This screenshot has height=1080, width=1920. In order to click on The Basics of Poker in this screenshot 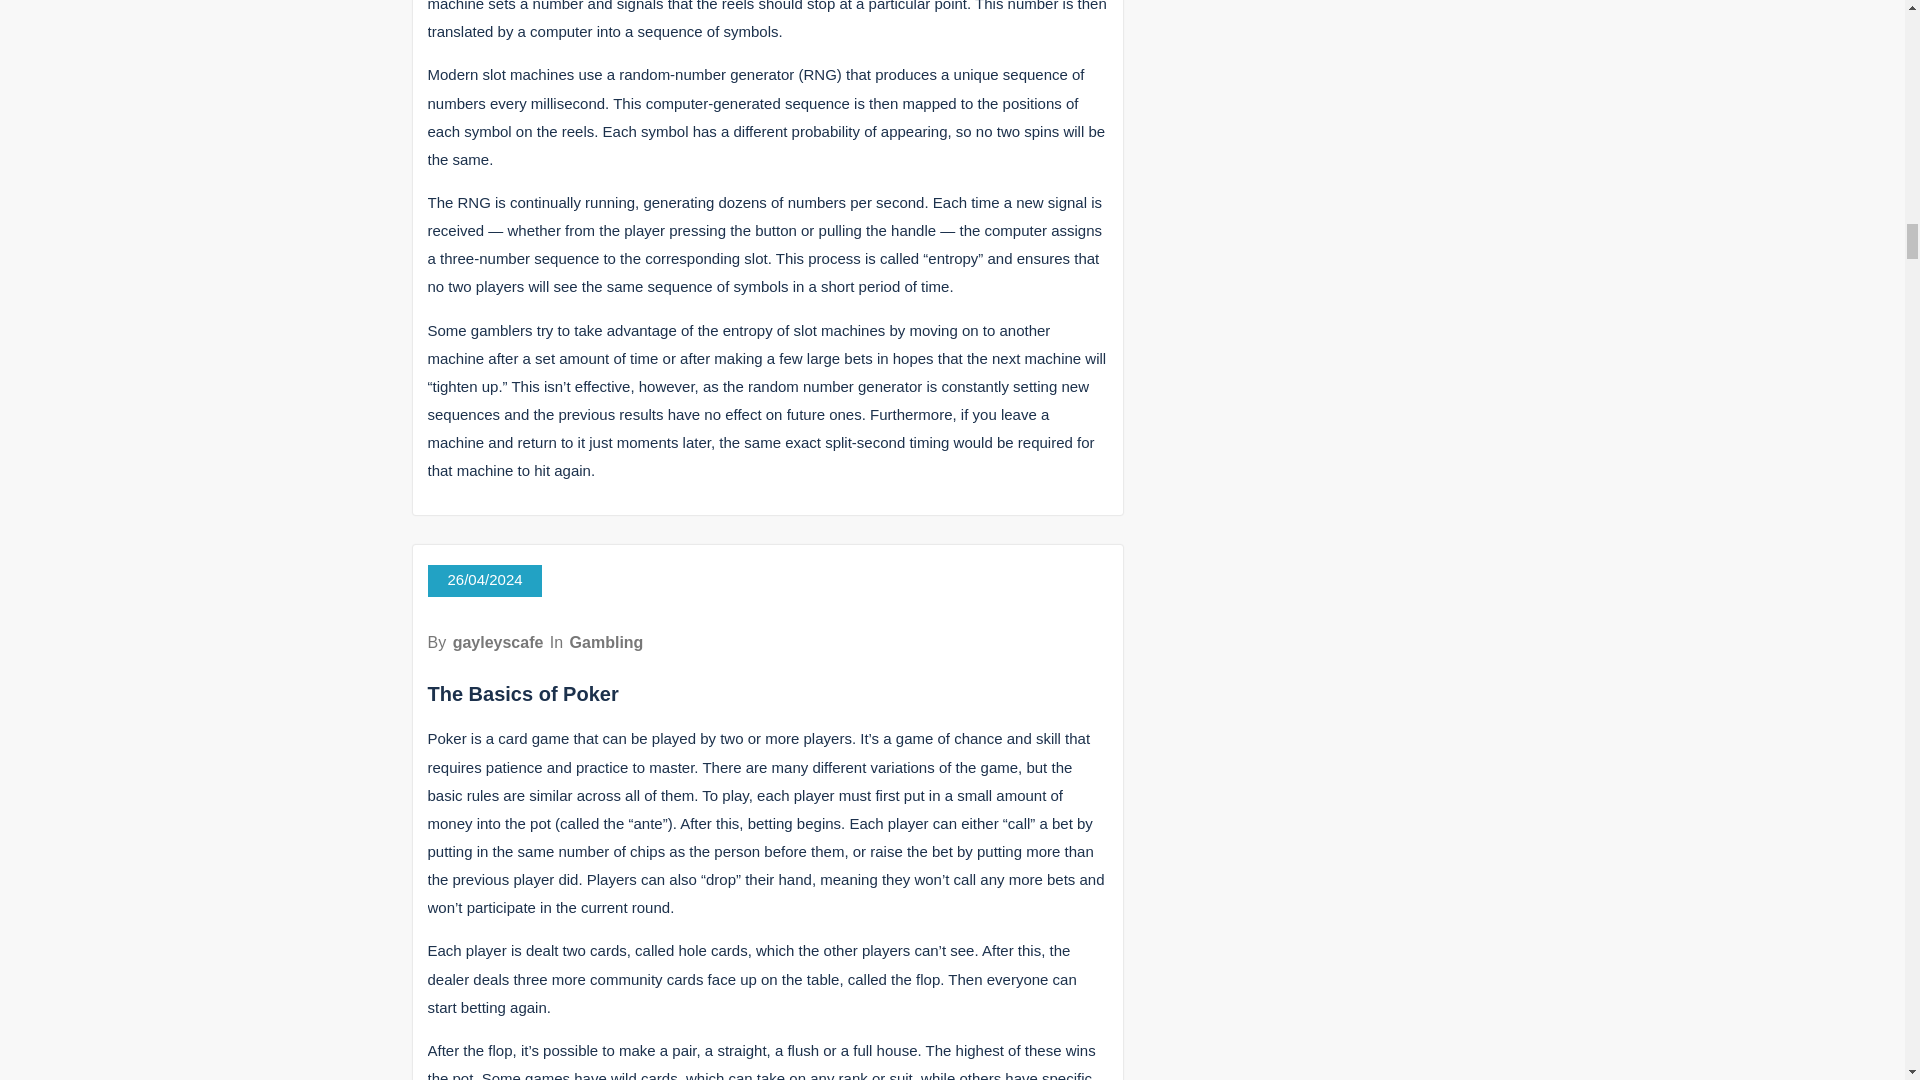, I will do `click(523, 694)`.